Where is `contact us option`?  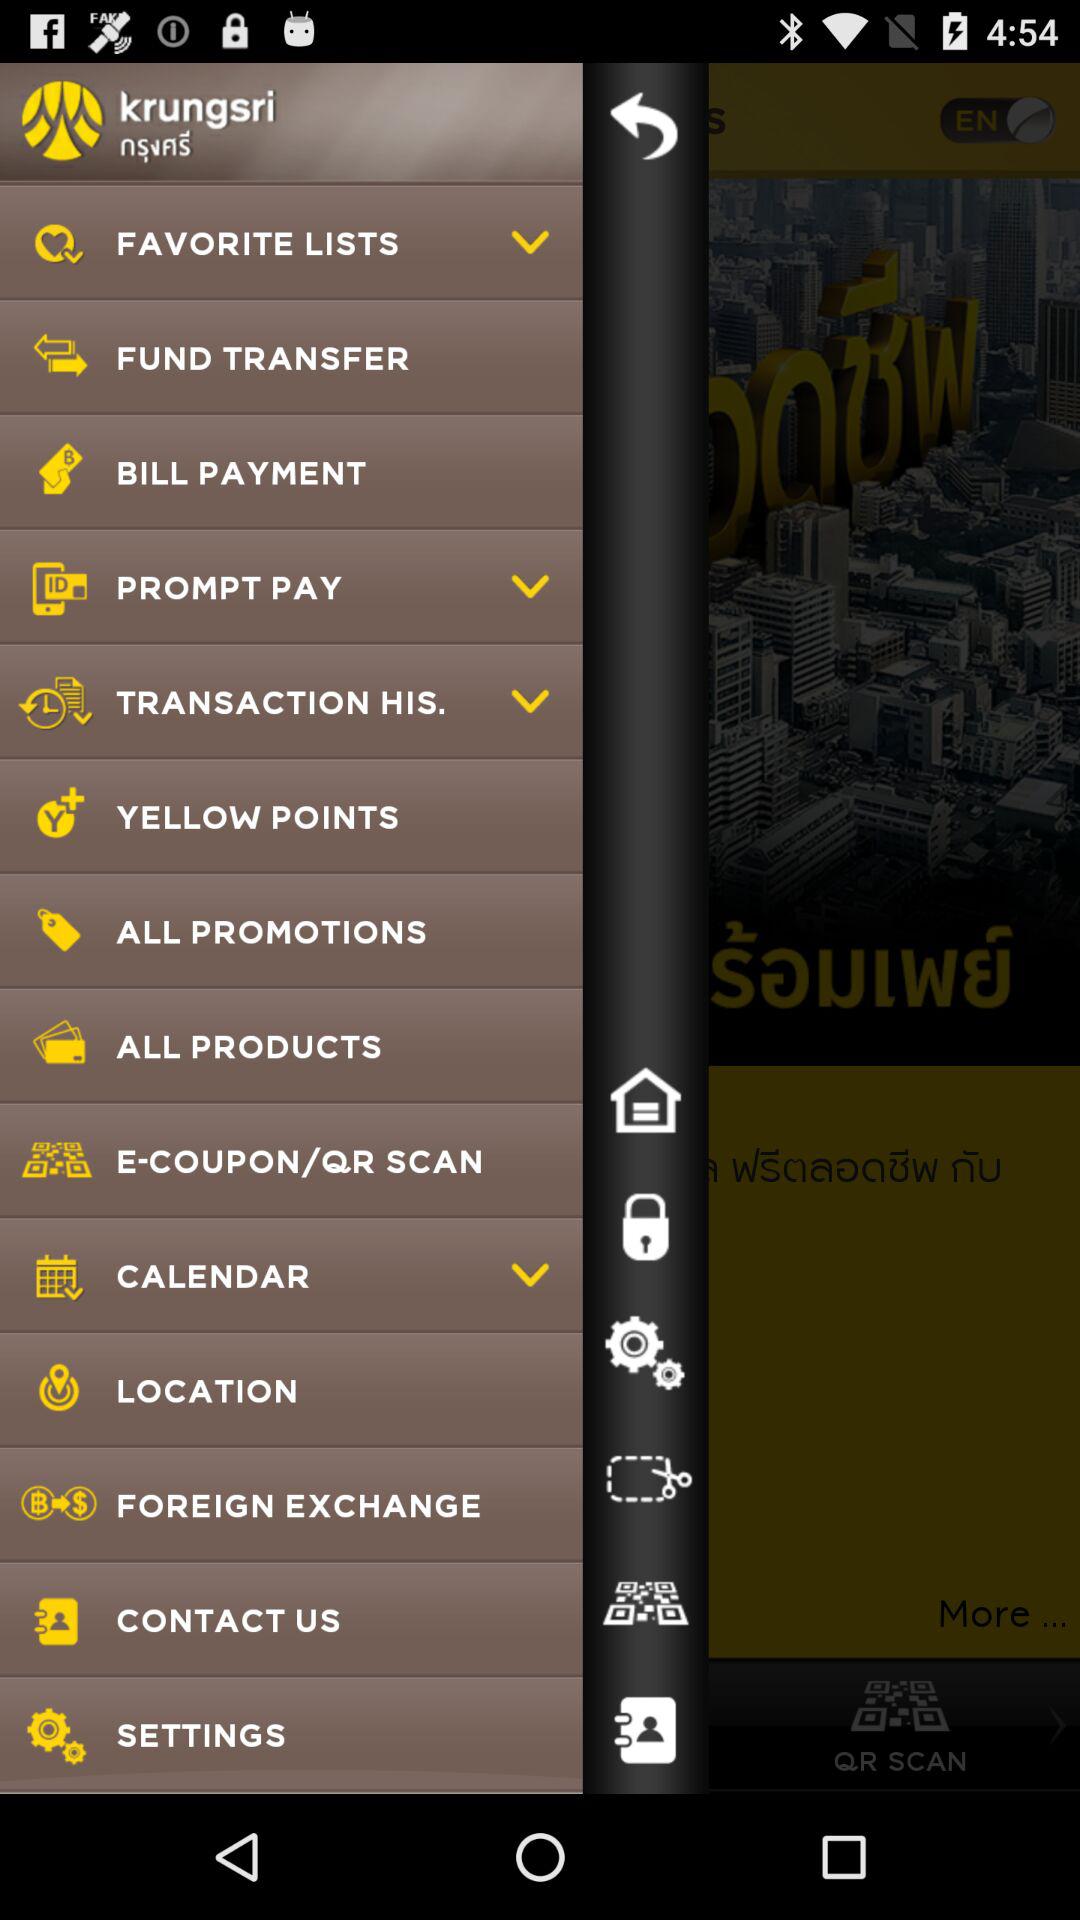 contact us option is located at coordinates (645, 1731).